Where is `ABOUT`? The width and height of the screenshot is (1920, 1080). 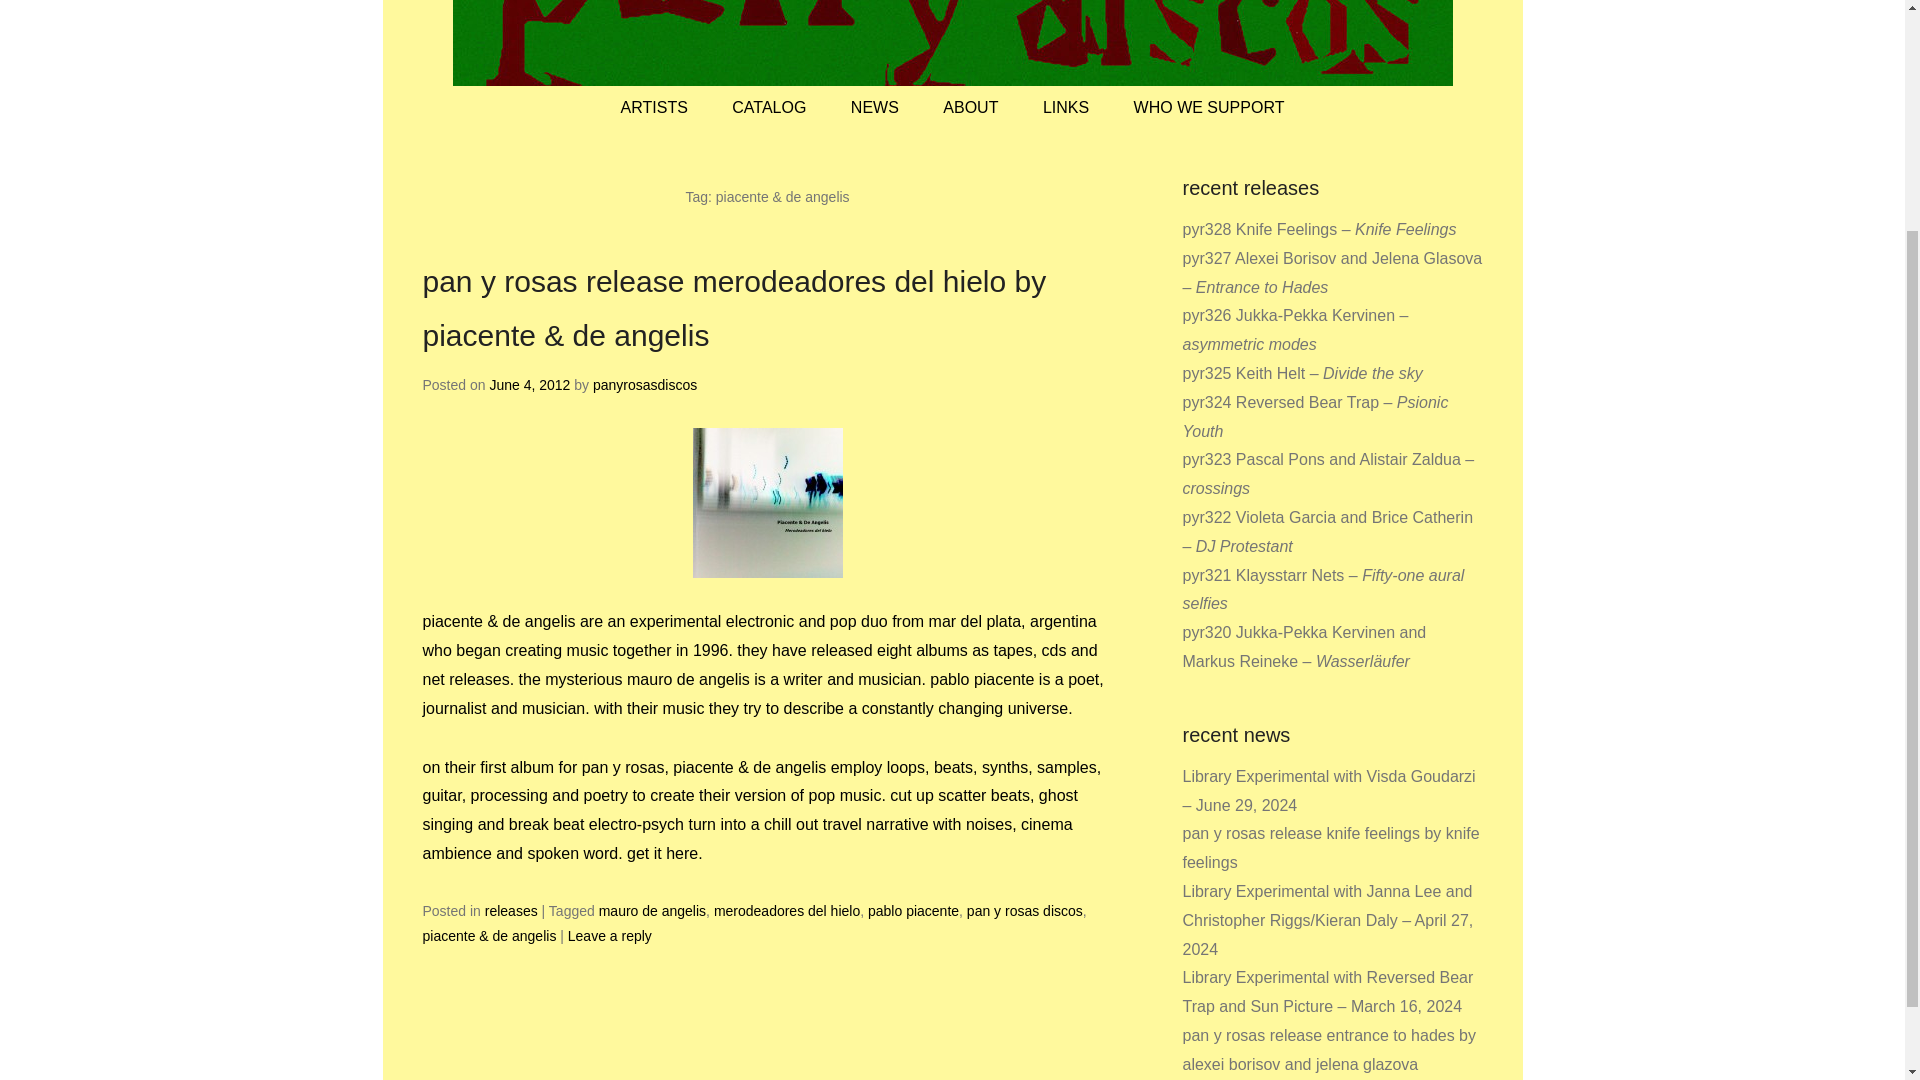
ABOUT is located at coordinates (970, 108).